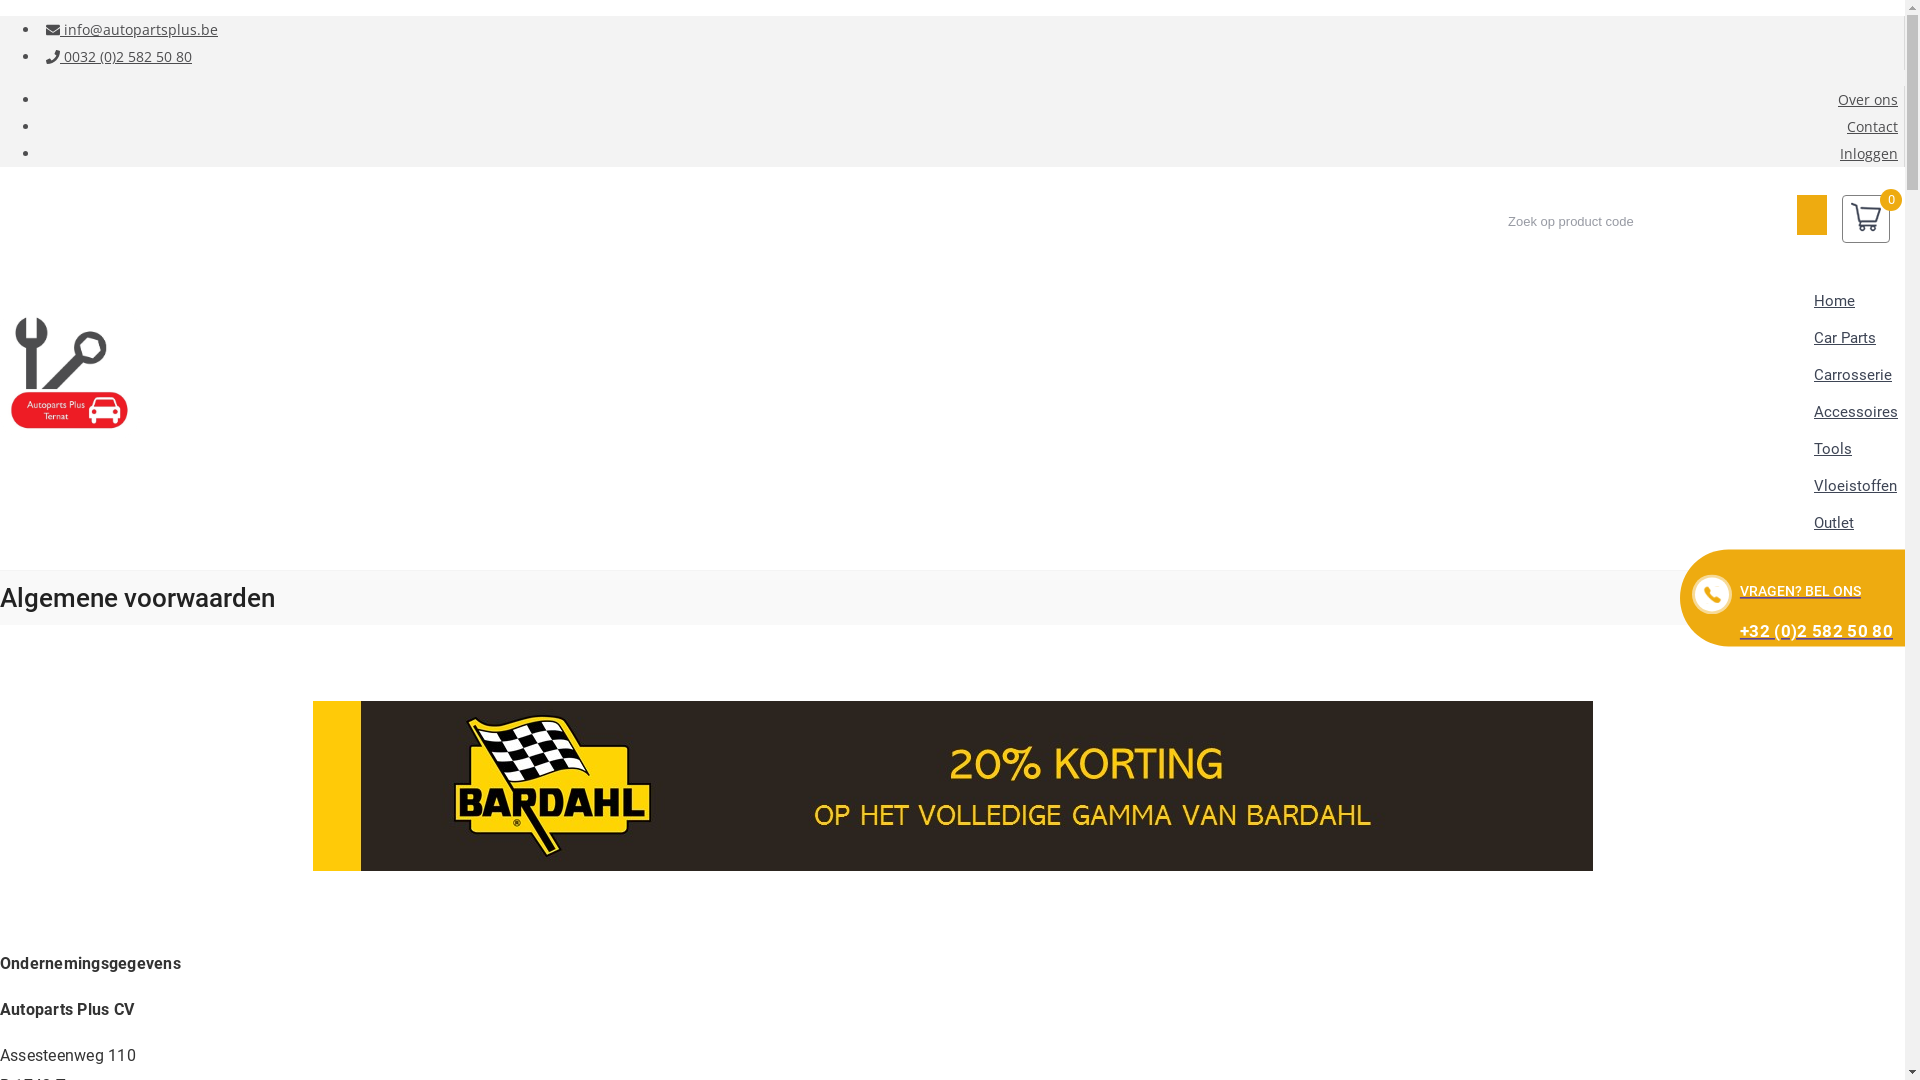 This screenshot has height=1080, width=1920. Describe the element at coordinates (1792, 598) in the screenshot. I see `VRAGEN? BEL ONS
+32 (0)2 582 50 80` at that location.